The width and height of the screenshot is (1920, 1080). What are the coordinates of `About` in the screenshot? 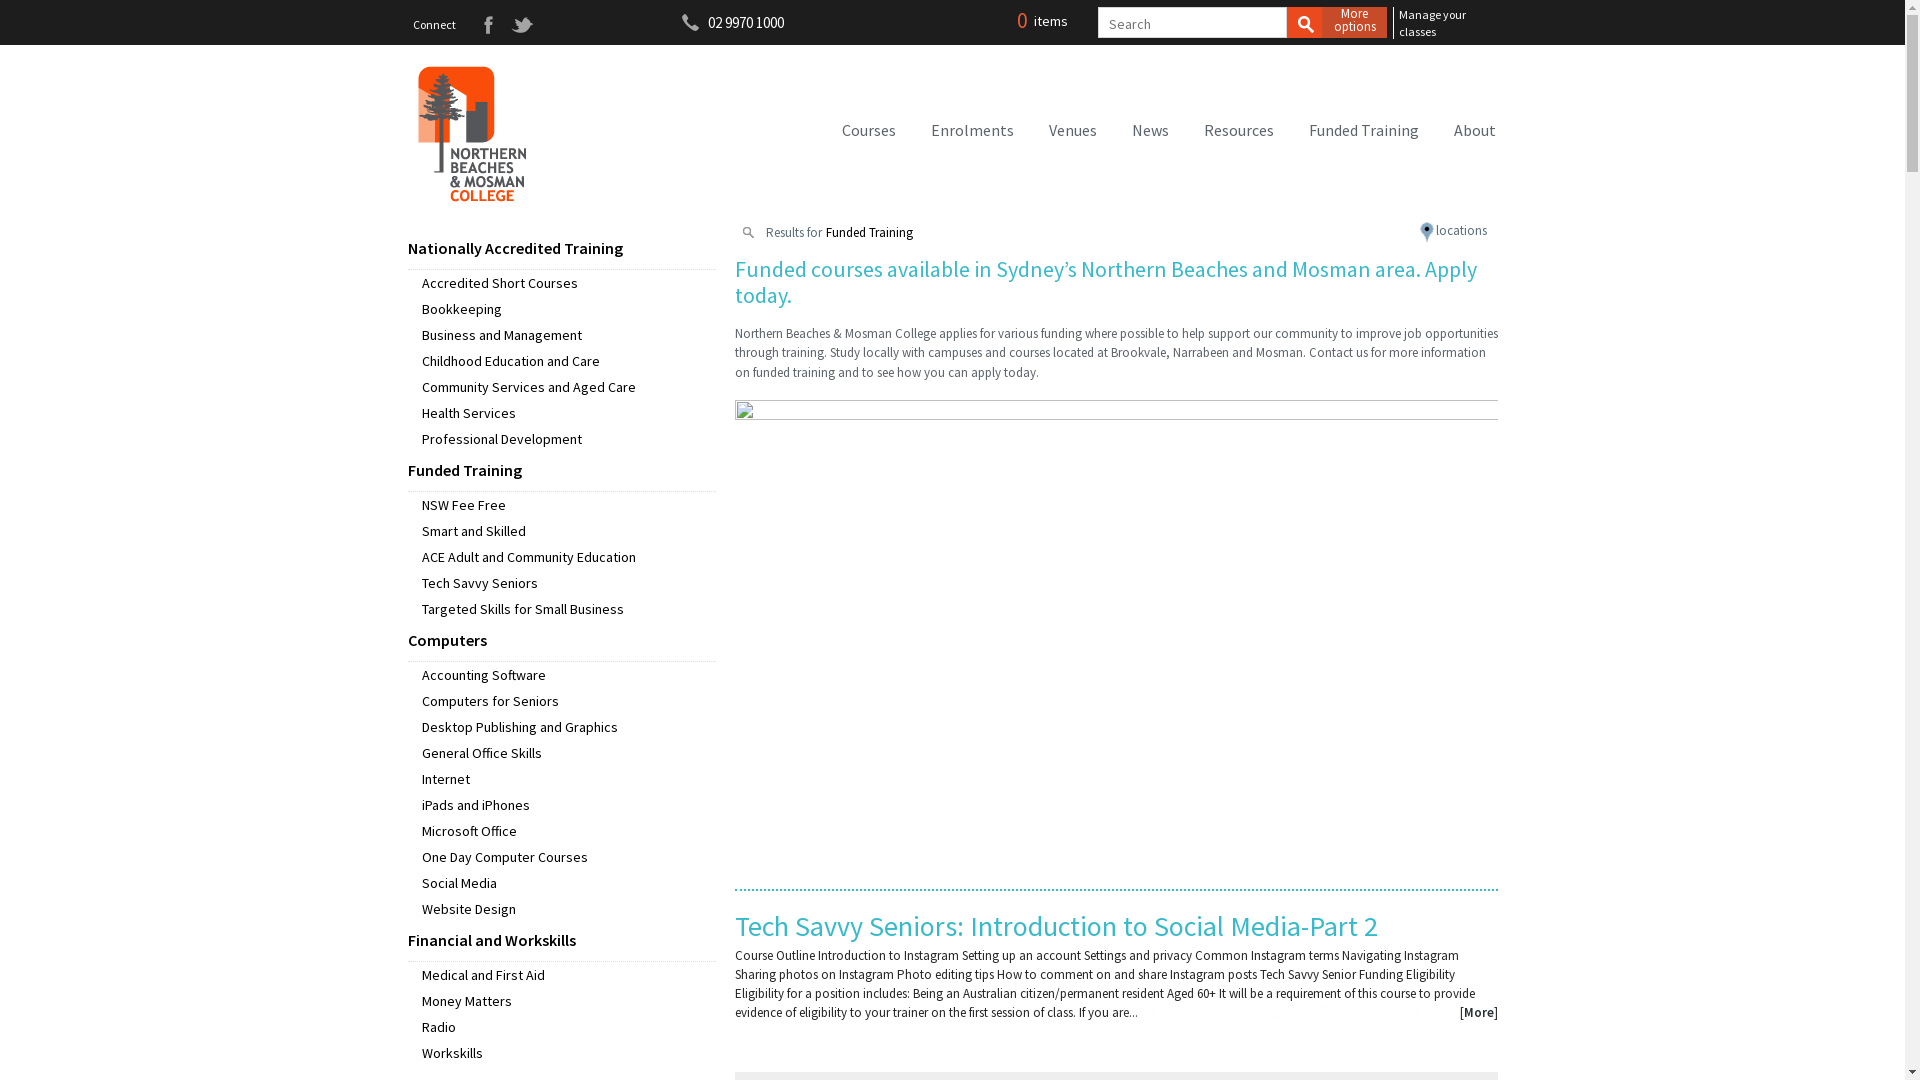 It's located at (1475, 130).